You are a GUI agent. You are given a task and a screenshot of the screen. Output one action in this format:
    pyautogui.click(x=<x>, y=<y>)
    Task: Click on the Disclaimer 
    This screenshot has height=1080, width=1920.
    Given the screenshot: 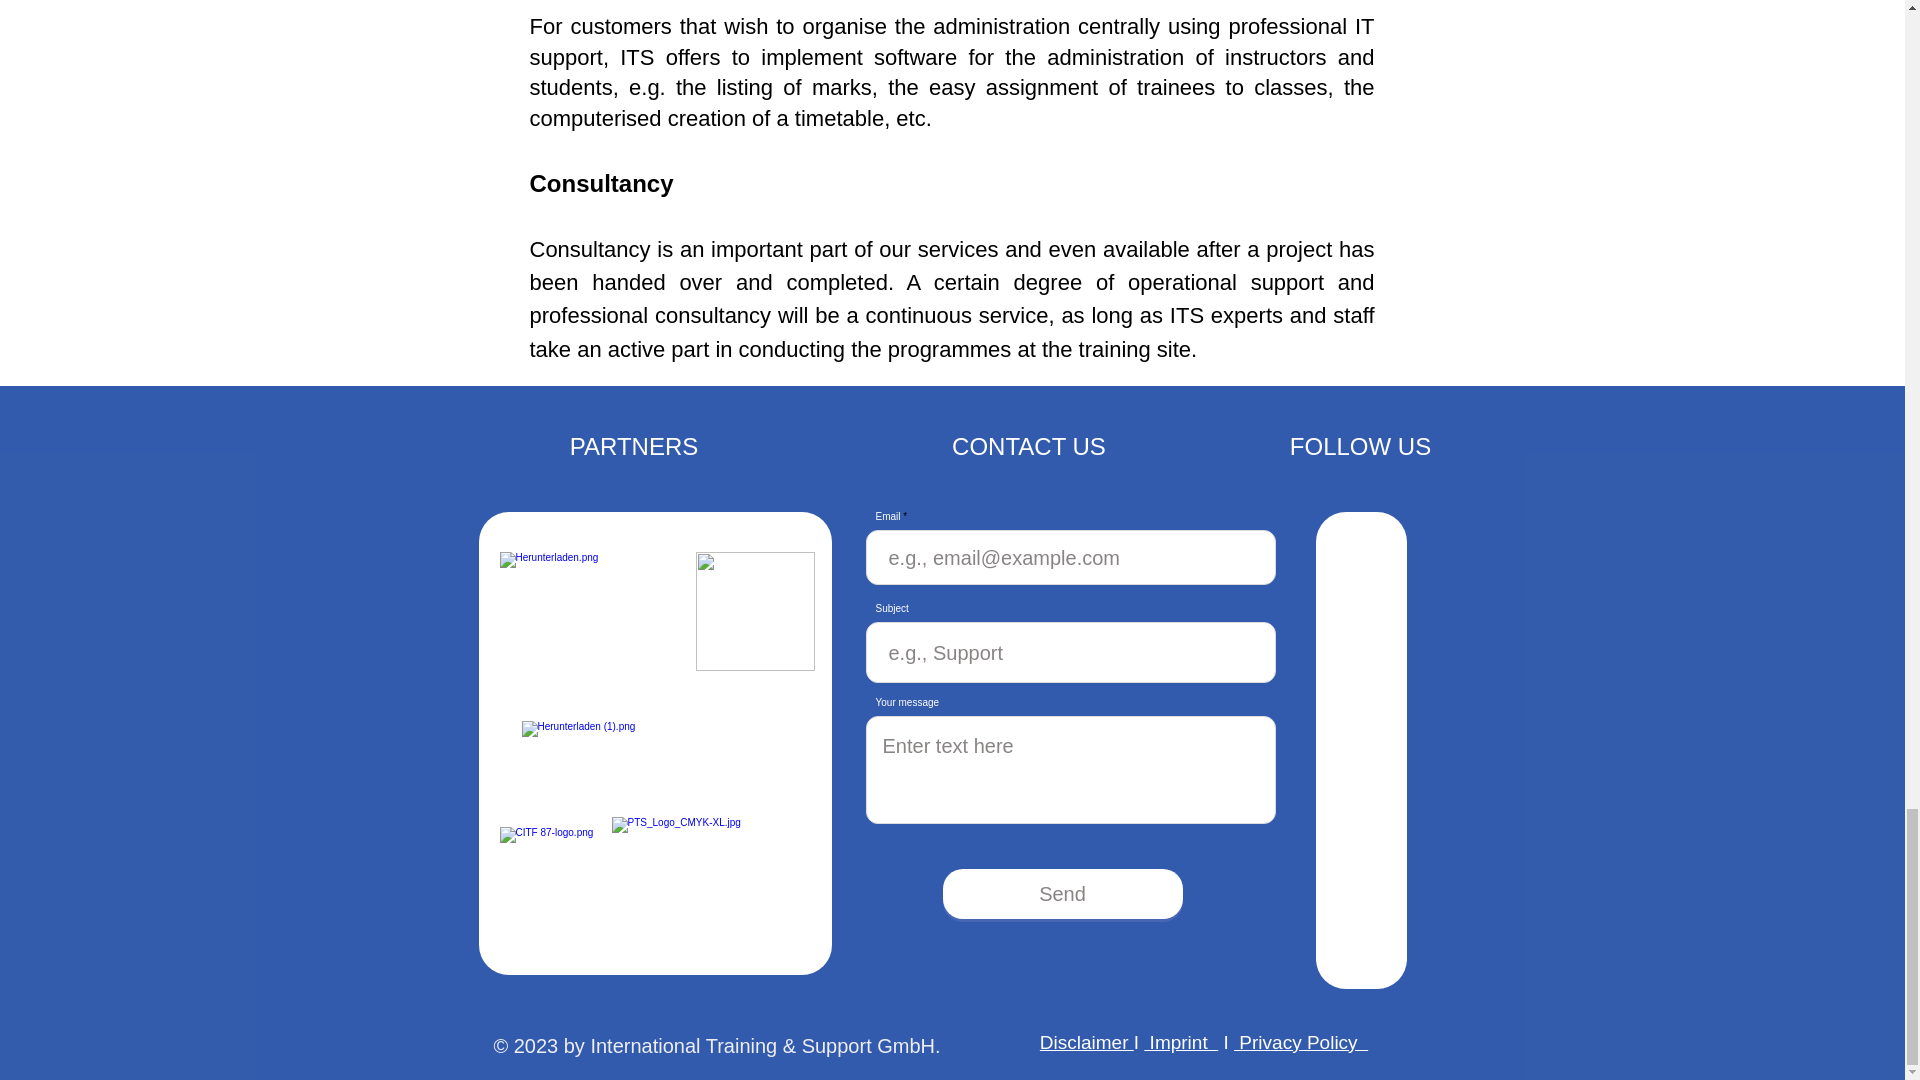 What is the action you would take?
    pyautogui.click(x=1087, y=1042)
    